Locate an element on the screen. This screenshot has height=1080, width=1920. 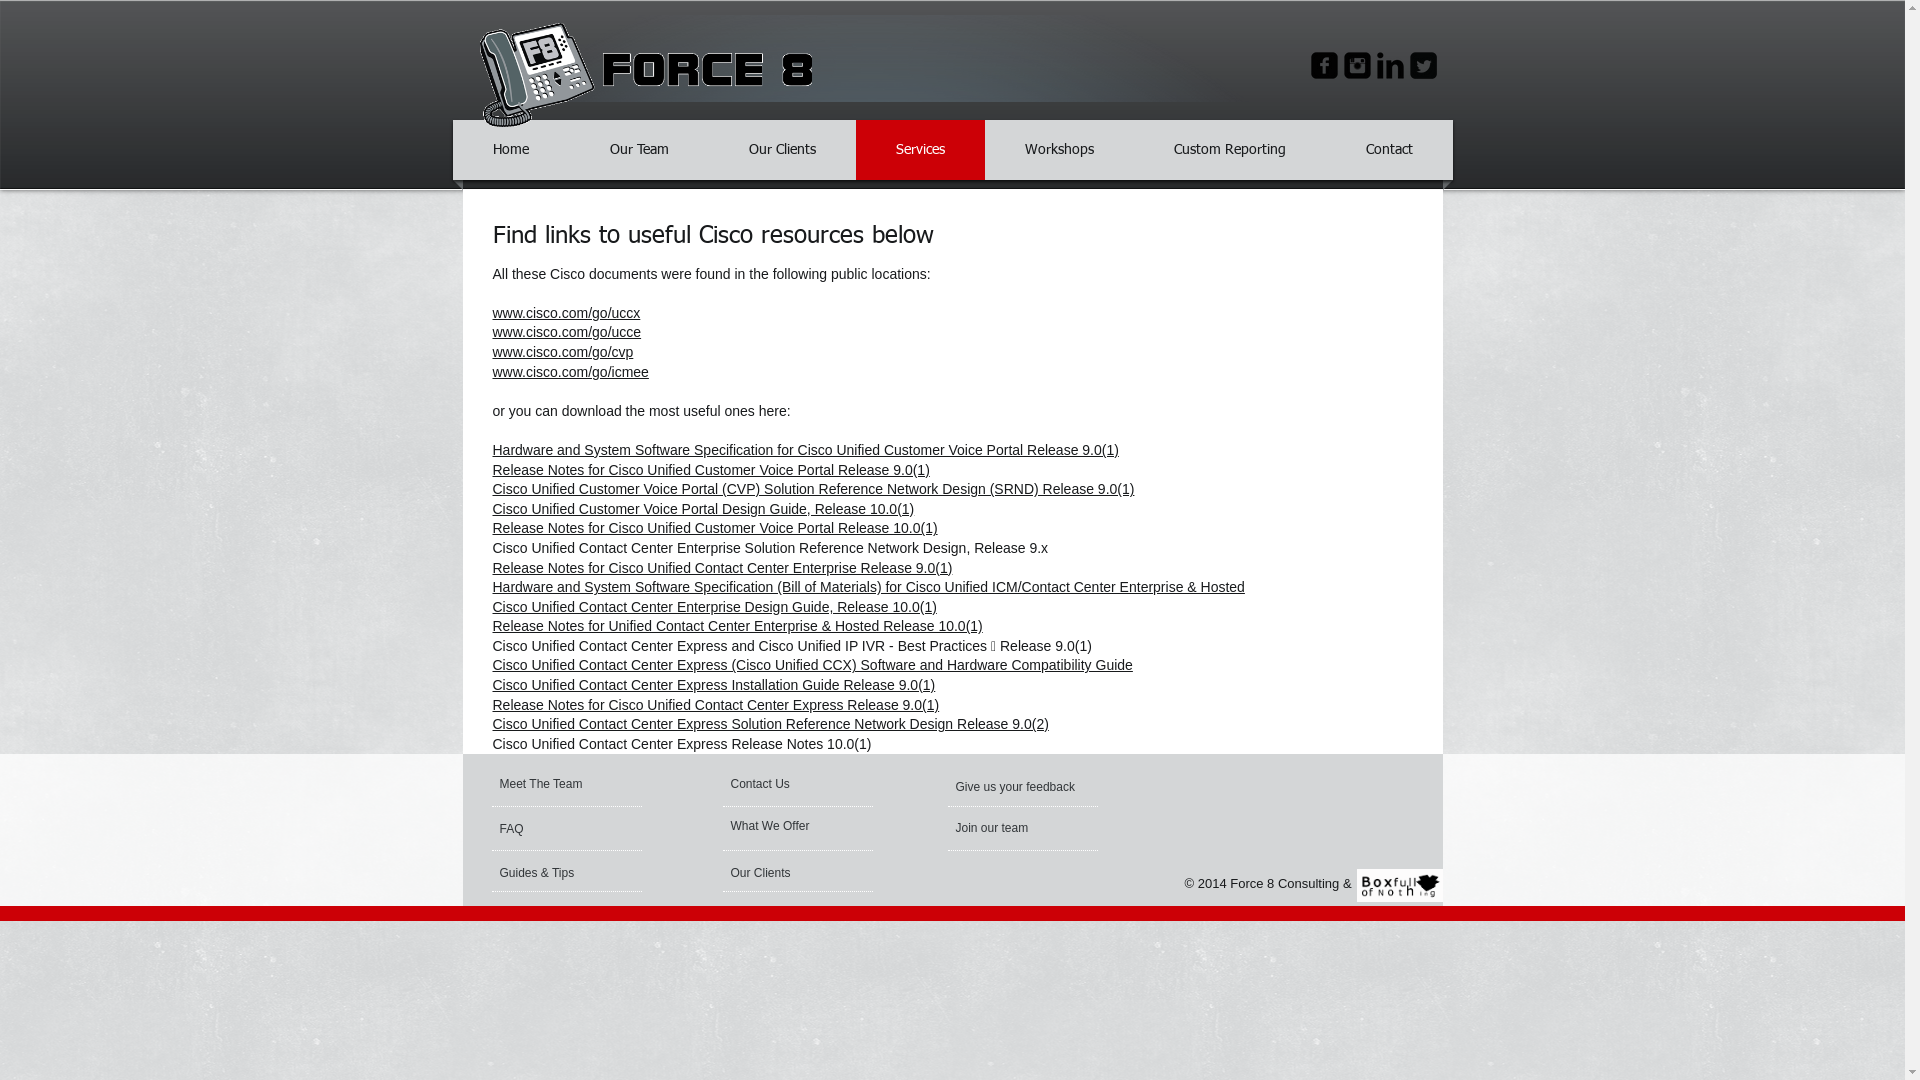
Guides & Tips is located at coordinates (554, 873).